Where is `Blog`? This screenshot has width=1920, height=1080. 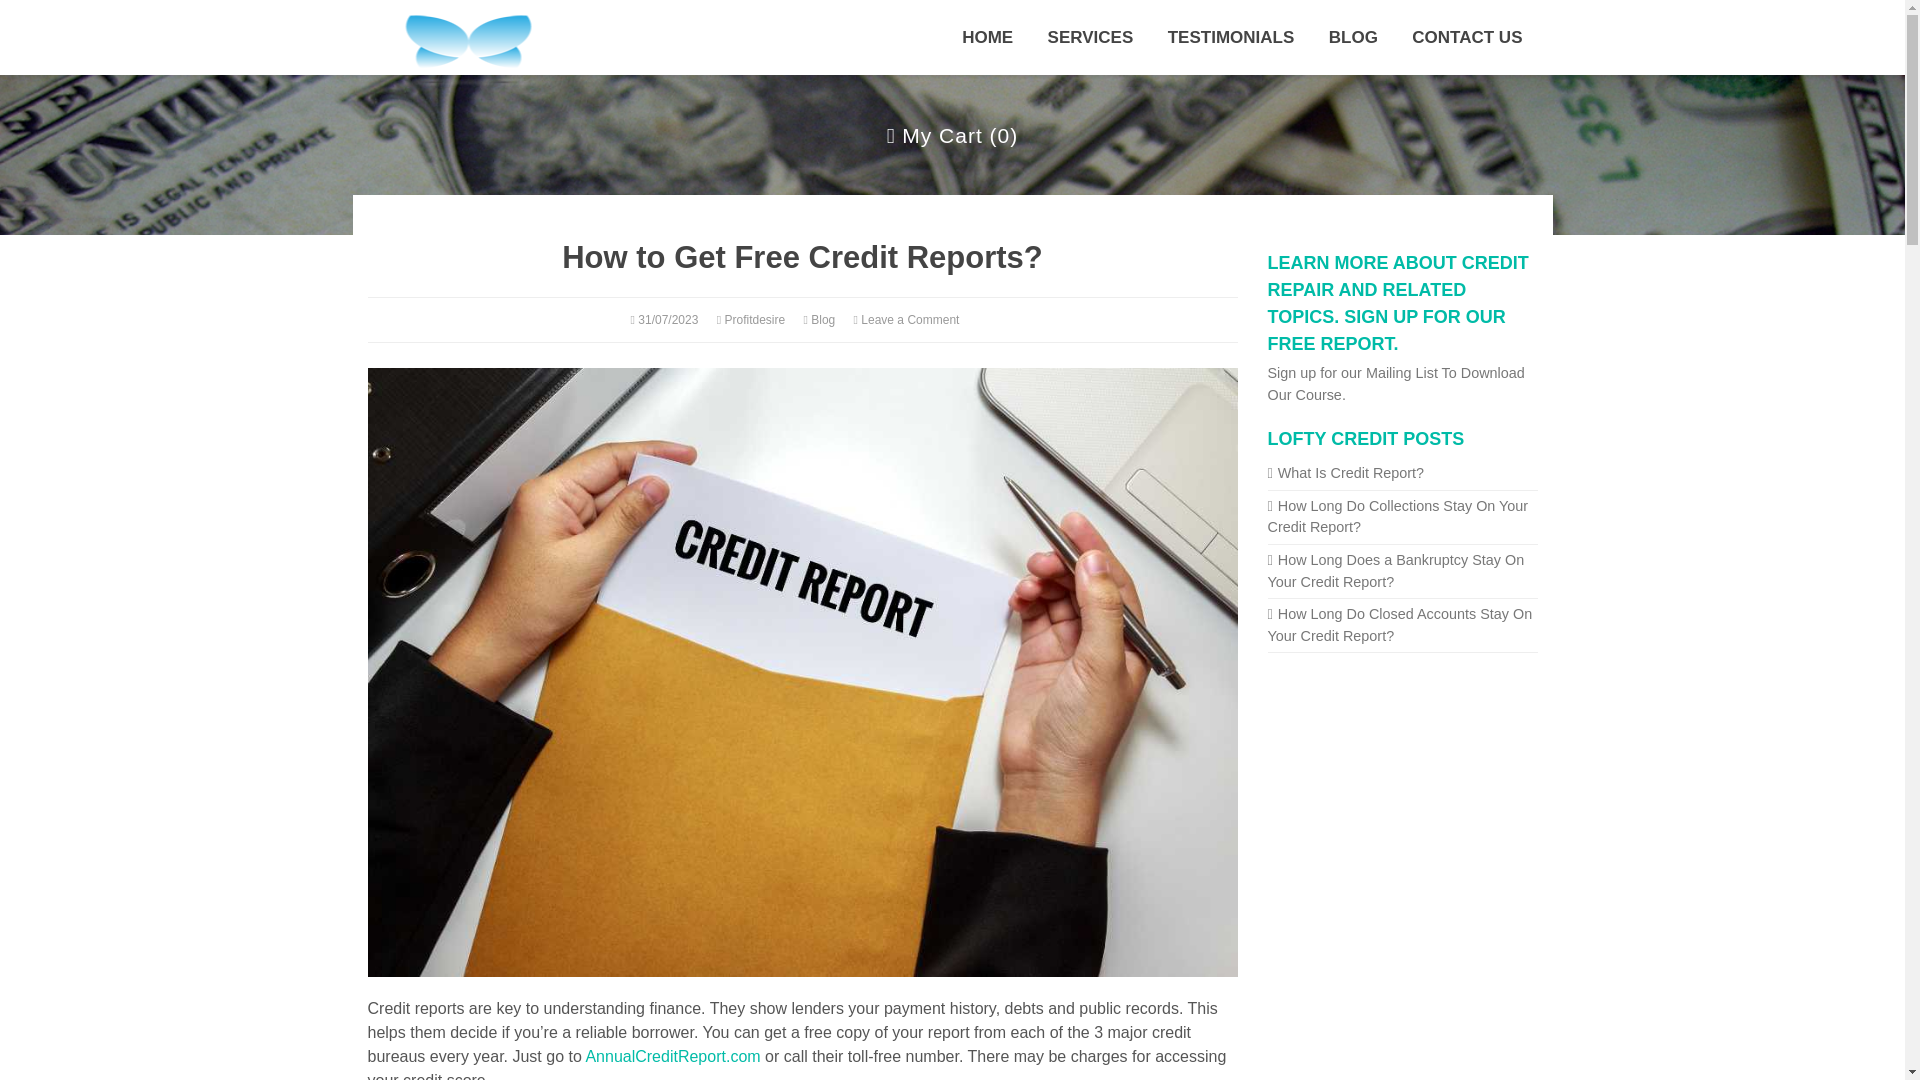
Blog is located at coordinates (822, 319).